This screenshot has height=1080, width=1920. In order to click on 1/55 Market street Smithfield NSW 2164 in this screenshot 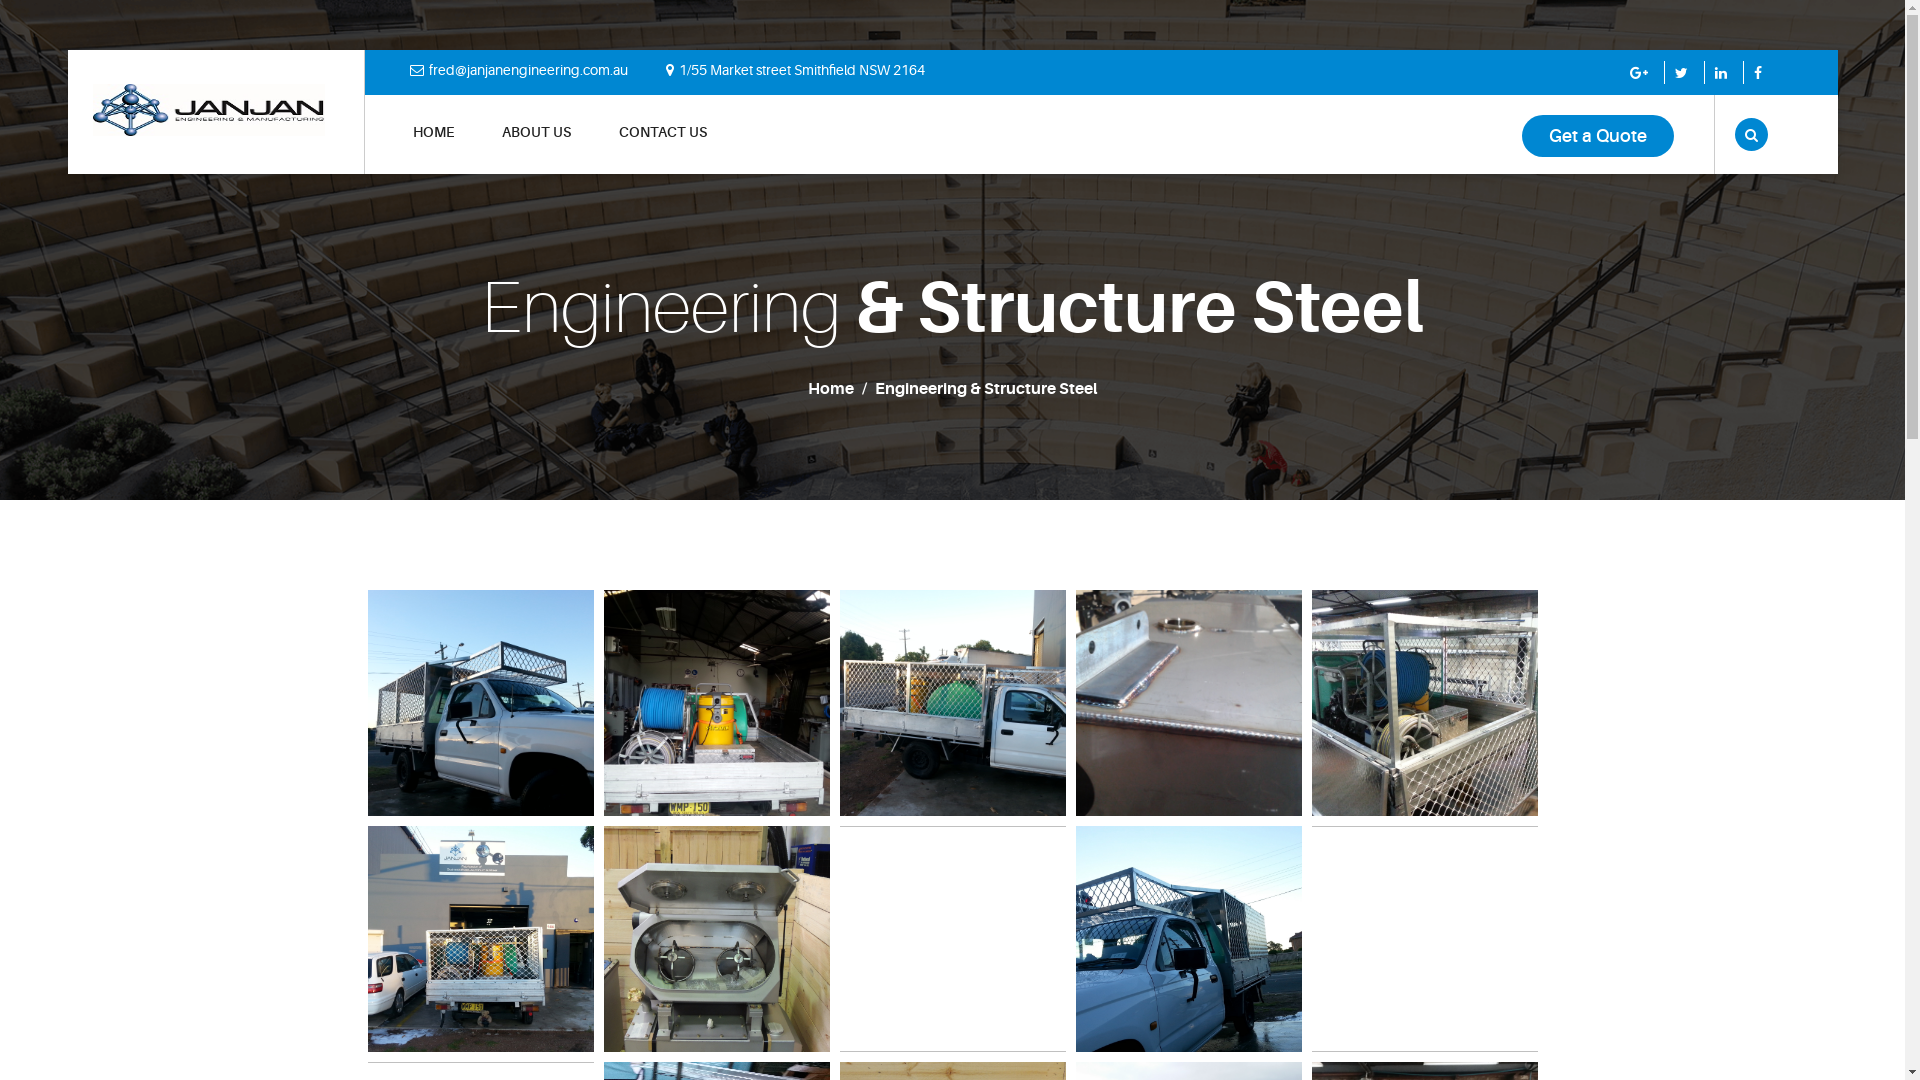, I will do `click(814, 70)`.